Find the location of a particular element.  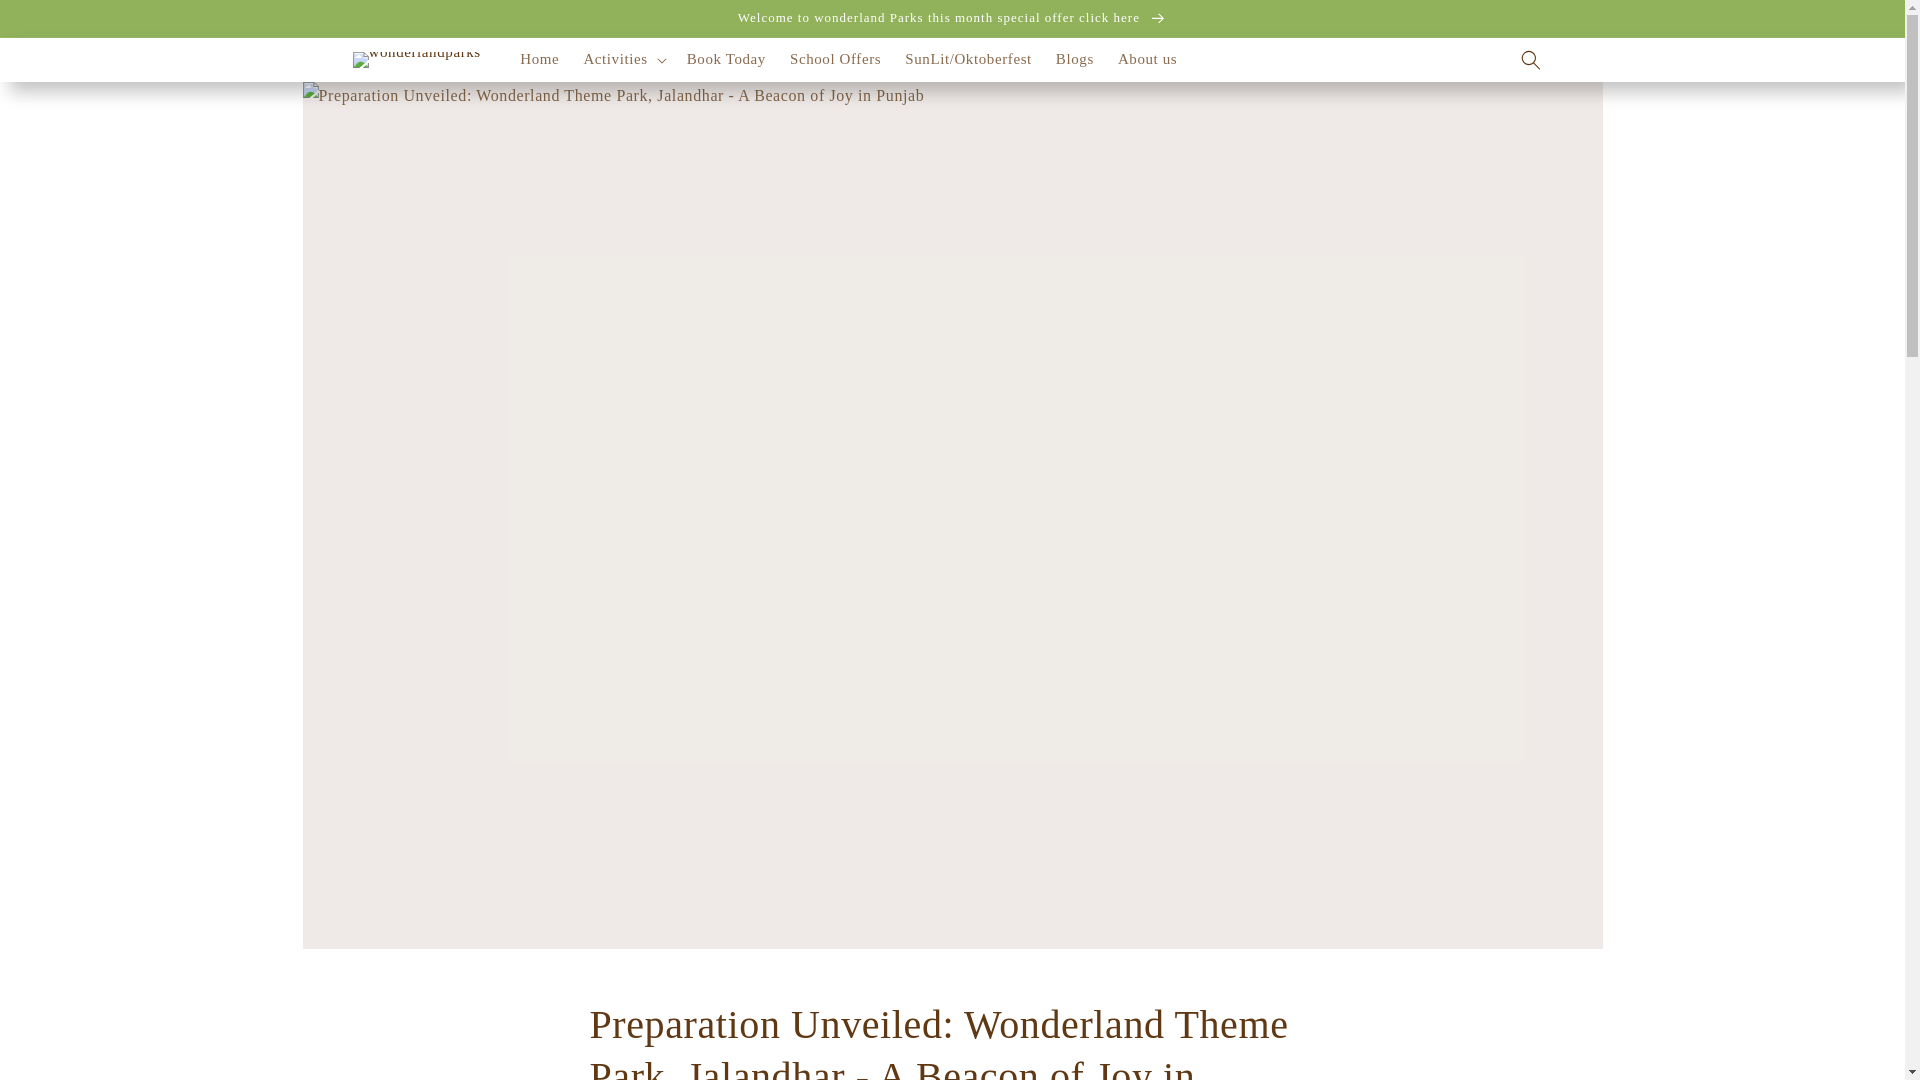

Book Today is located at coordinates (726, 60).